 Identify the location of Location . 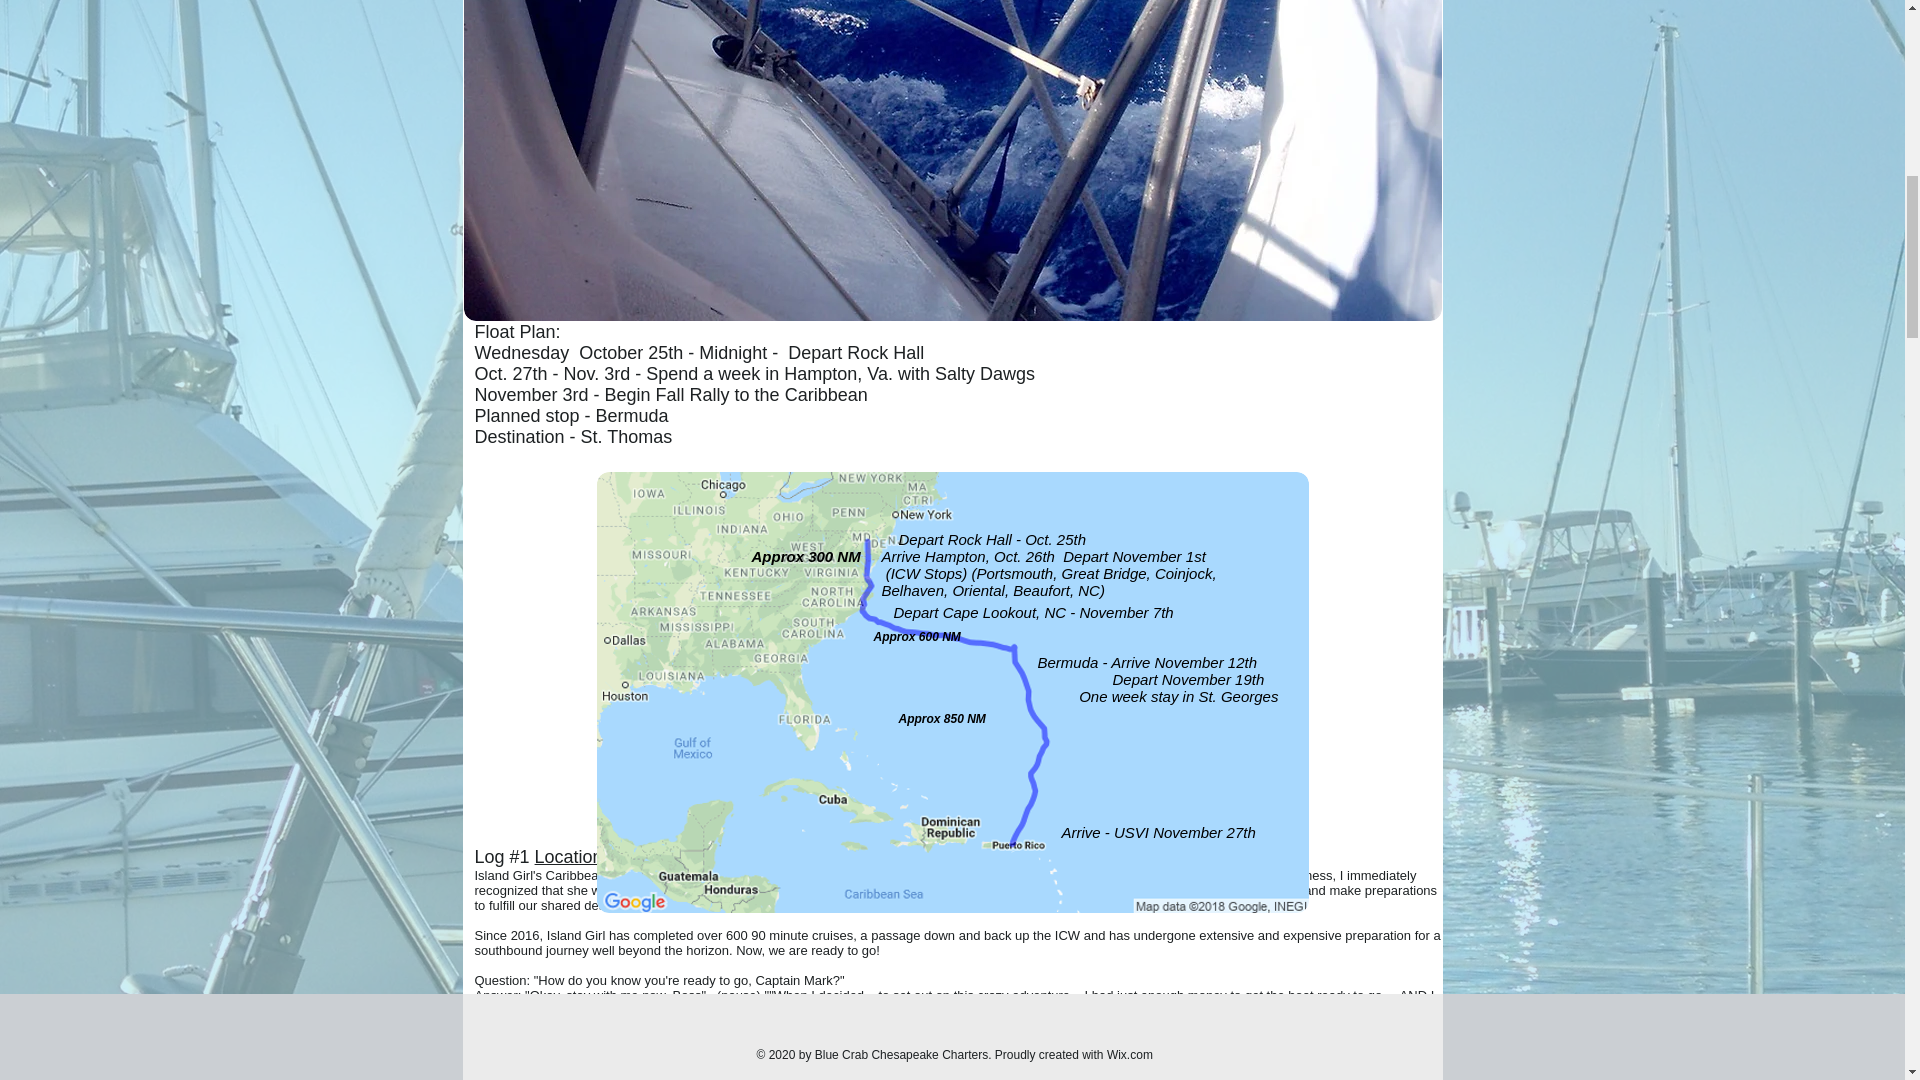
(572, 856).